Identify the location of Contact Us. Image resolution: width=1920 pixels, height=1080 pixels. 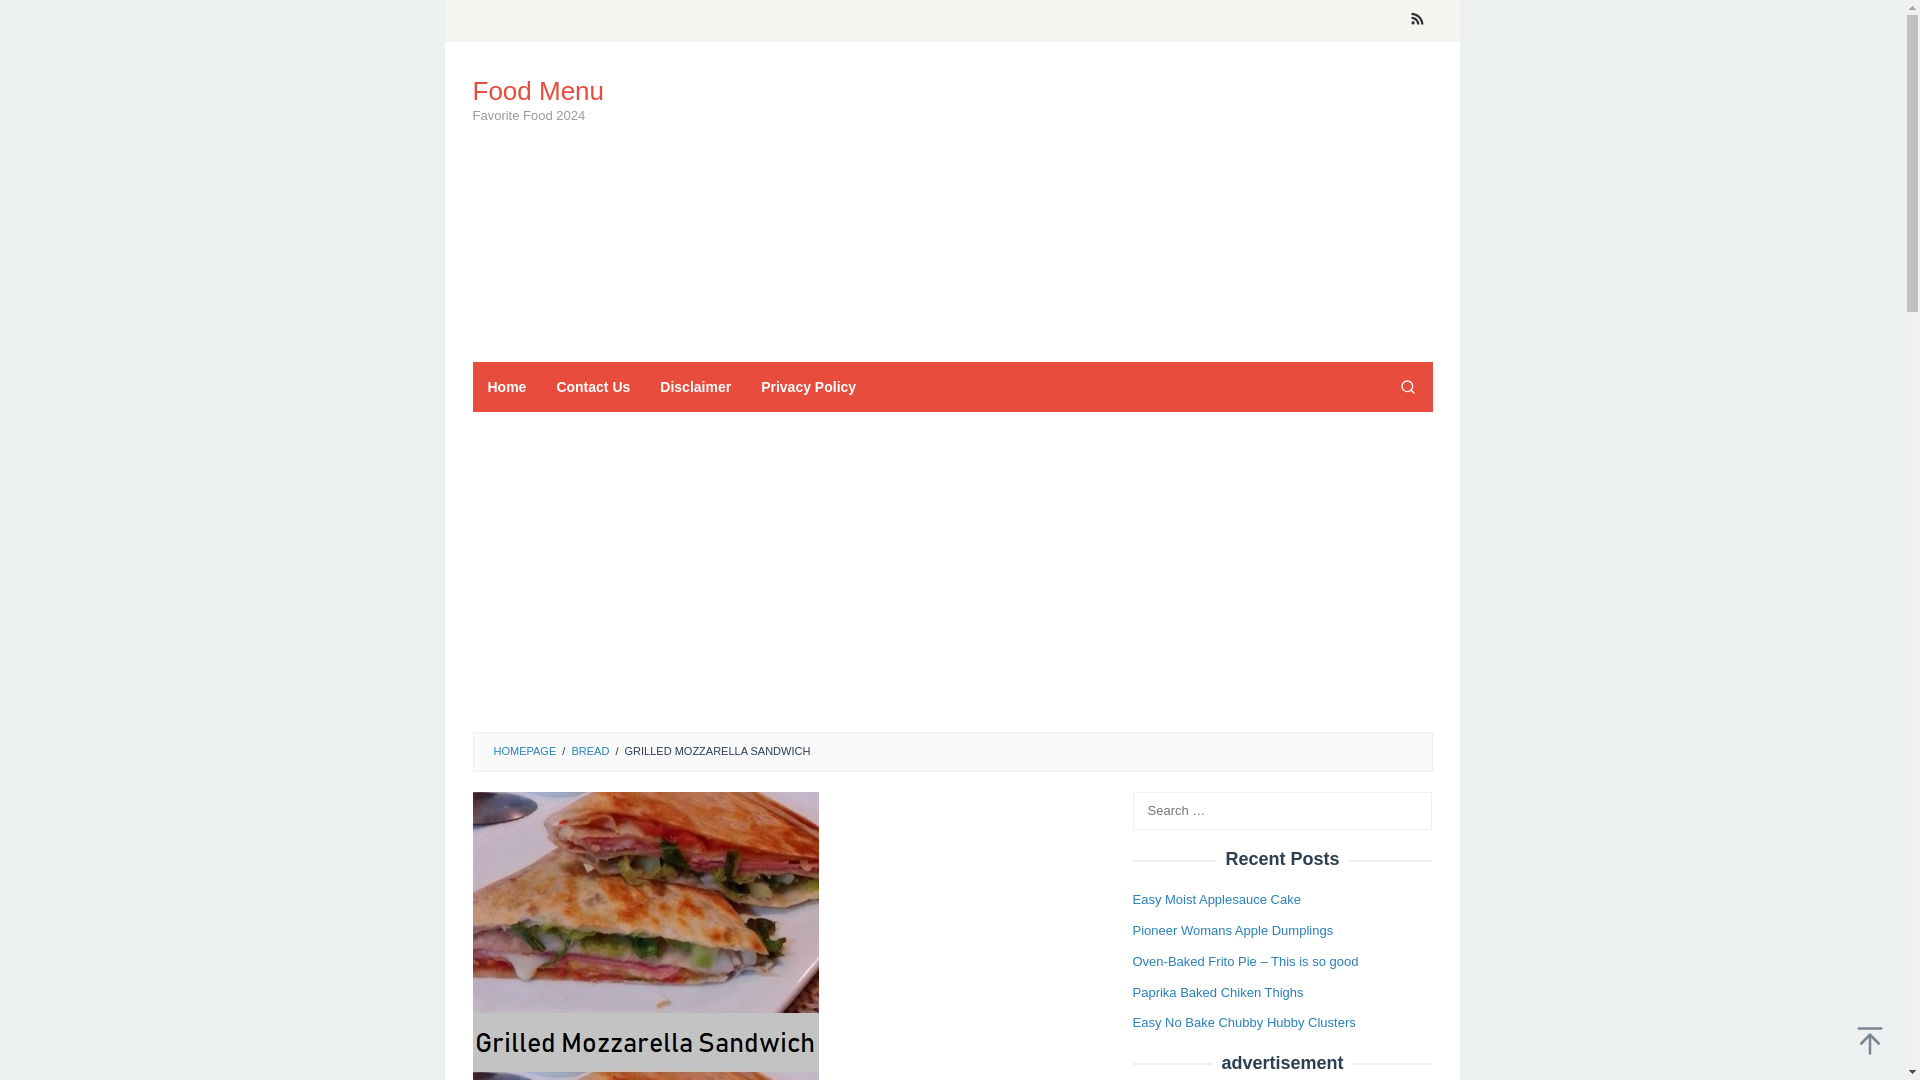
(593, 386).